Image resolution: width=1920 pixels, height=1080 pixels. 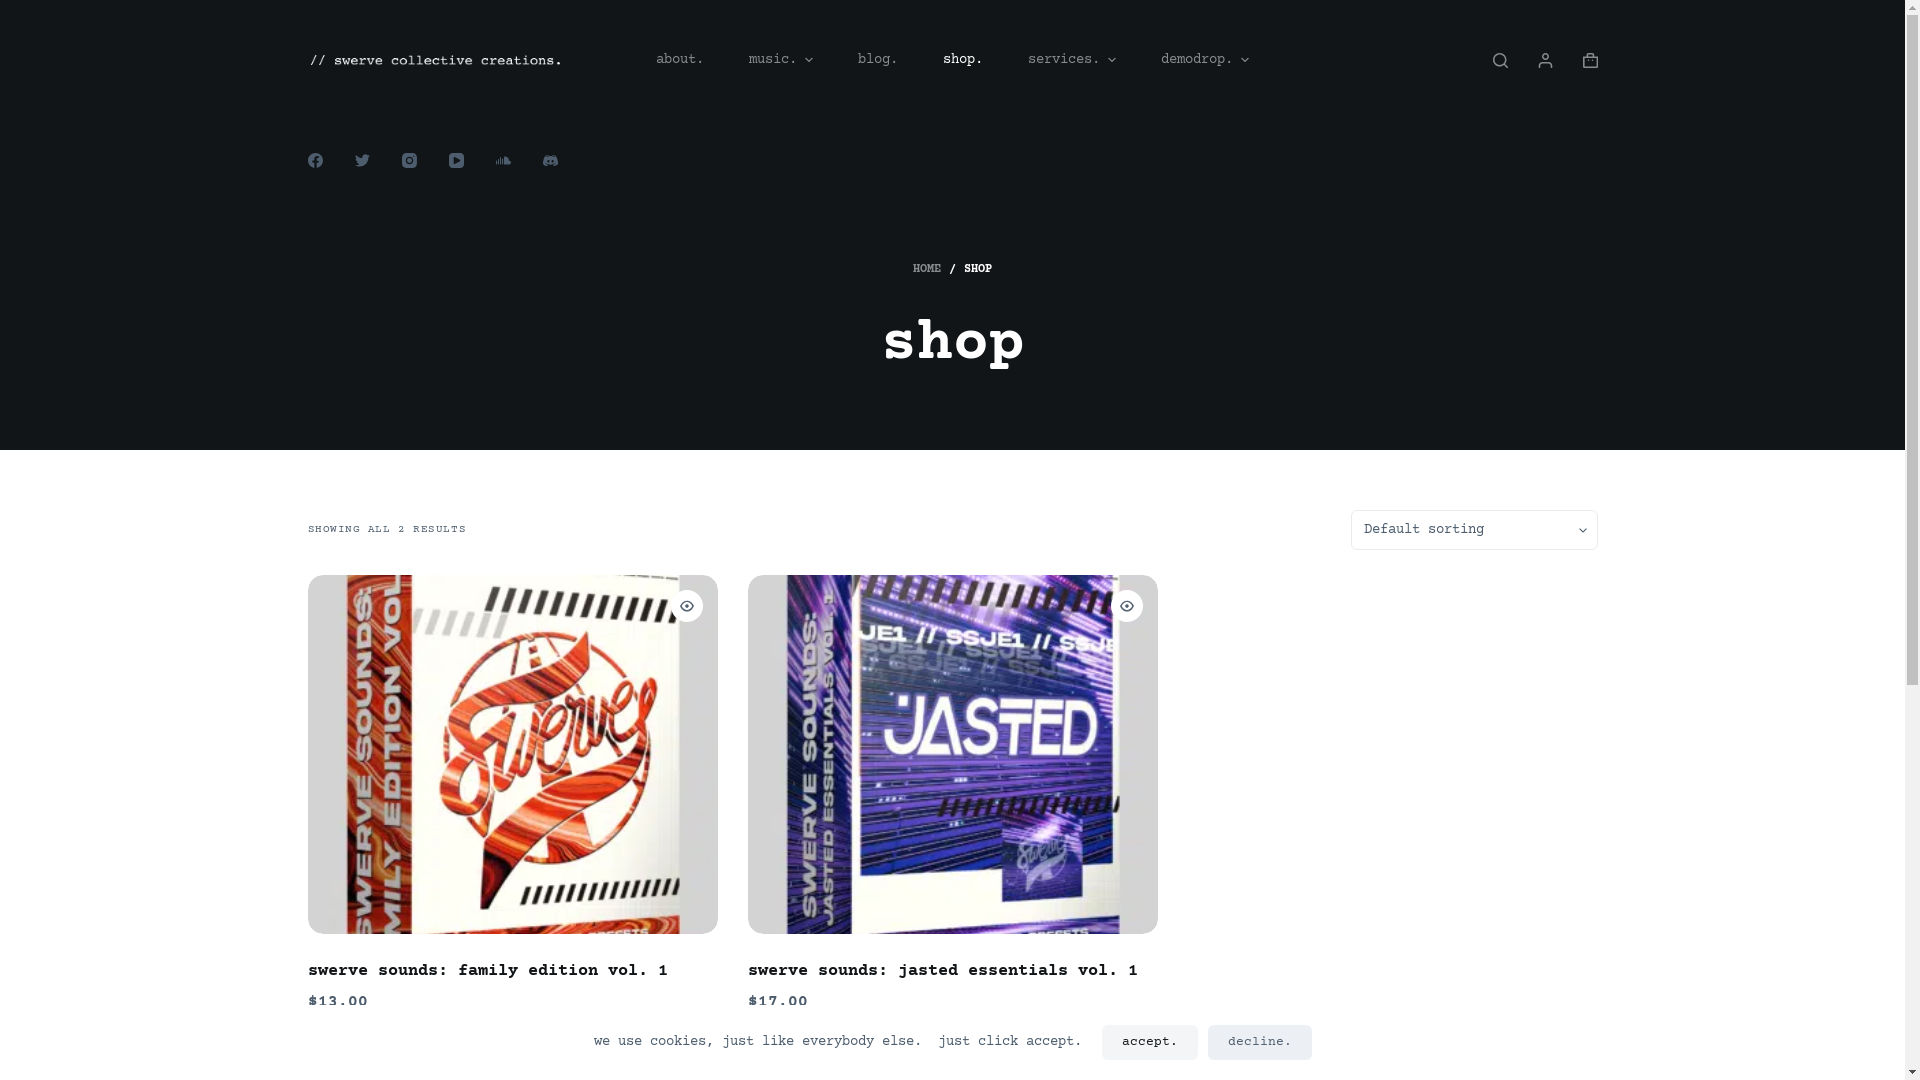 What do you see at coordinates (1260, 1042) in the screenshot?
I see `decline.` at bounding box center [1260, 1042].